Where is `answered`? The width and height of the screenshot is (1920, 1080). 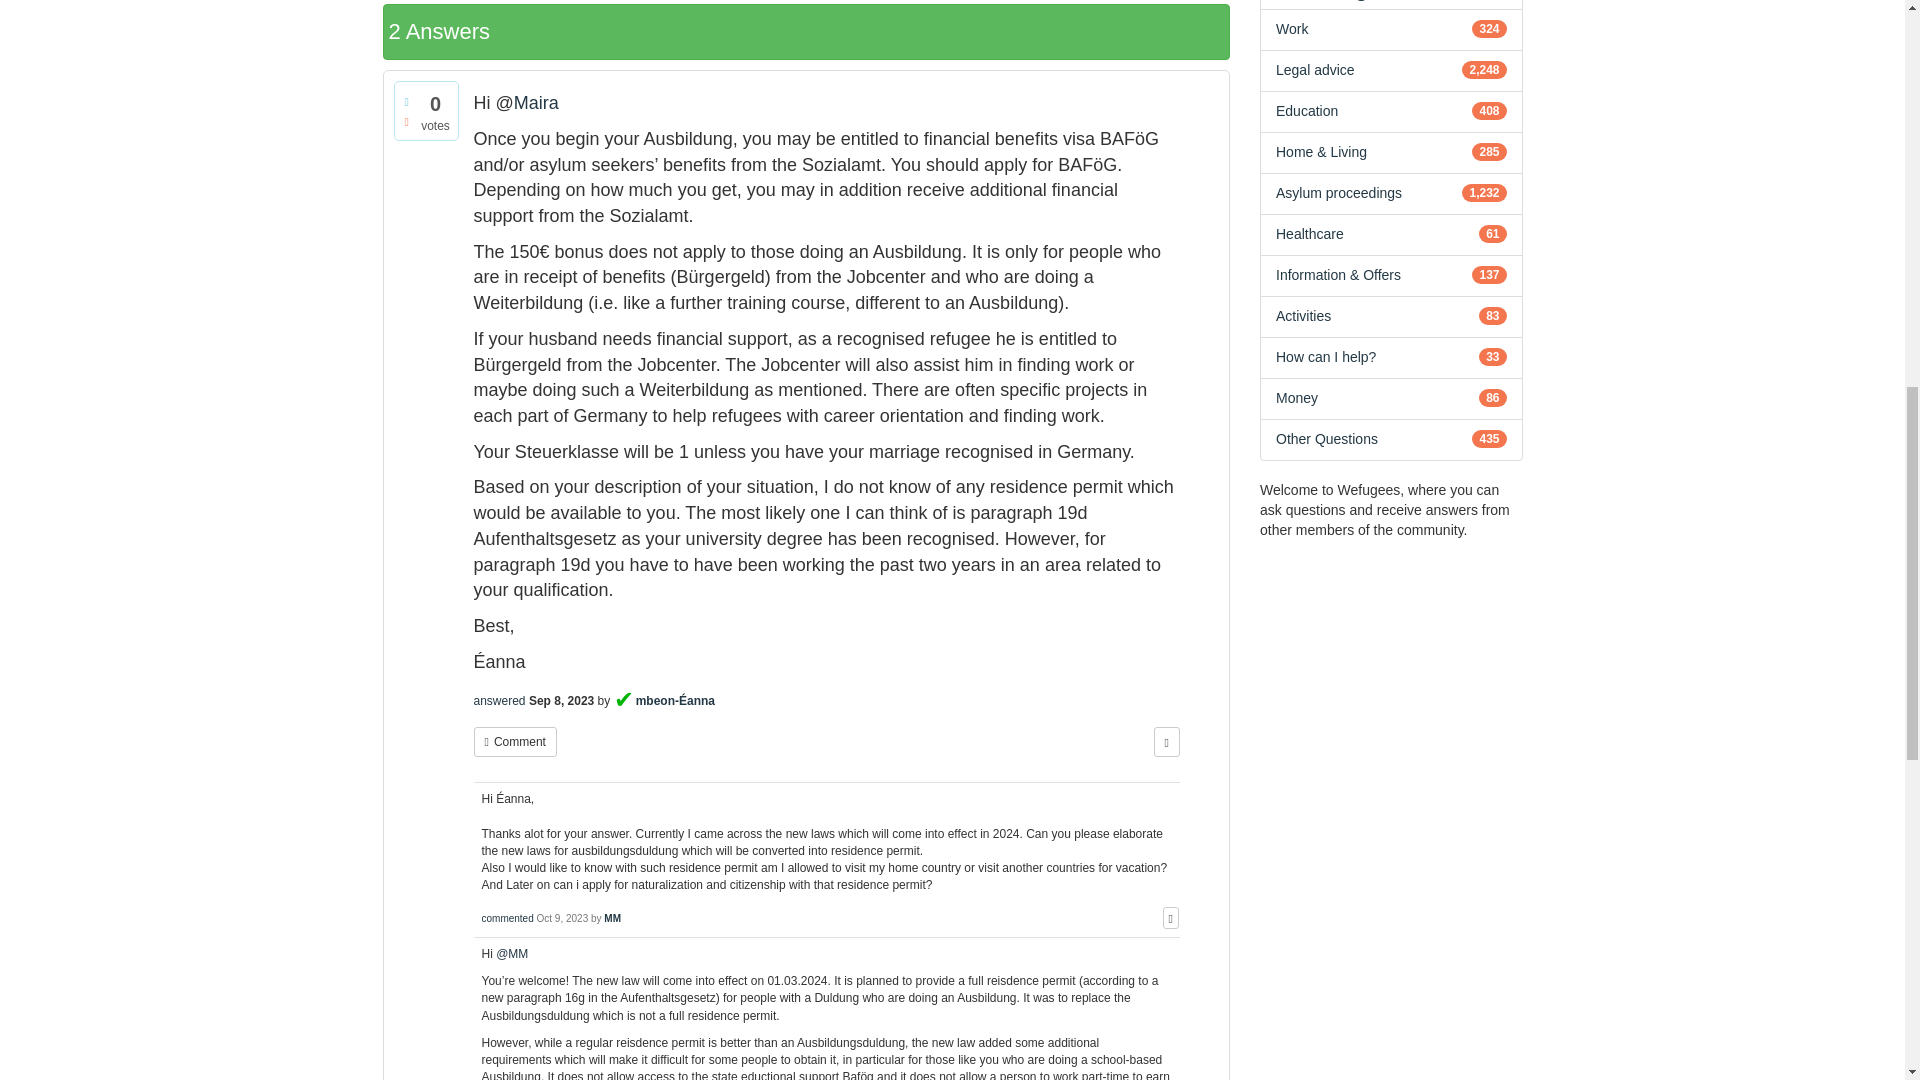
answered is located at coordinates (500, 701).